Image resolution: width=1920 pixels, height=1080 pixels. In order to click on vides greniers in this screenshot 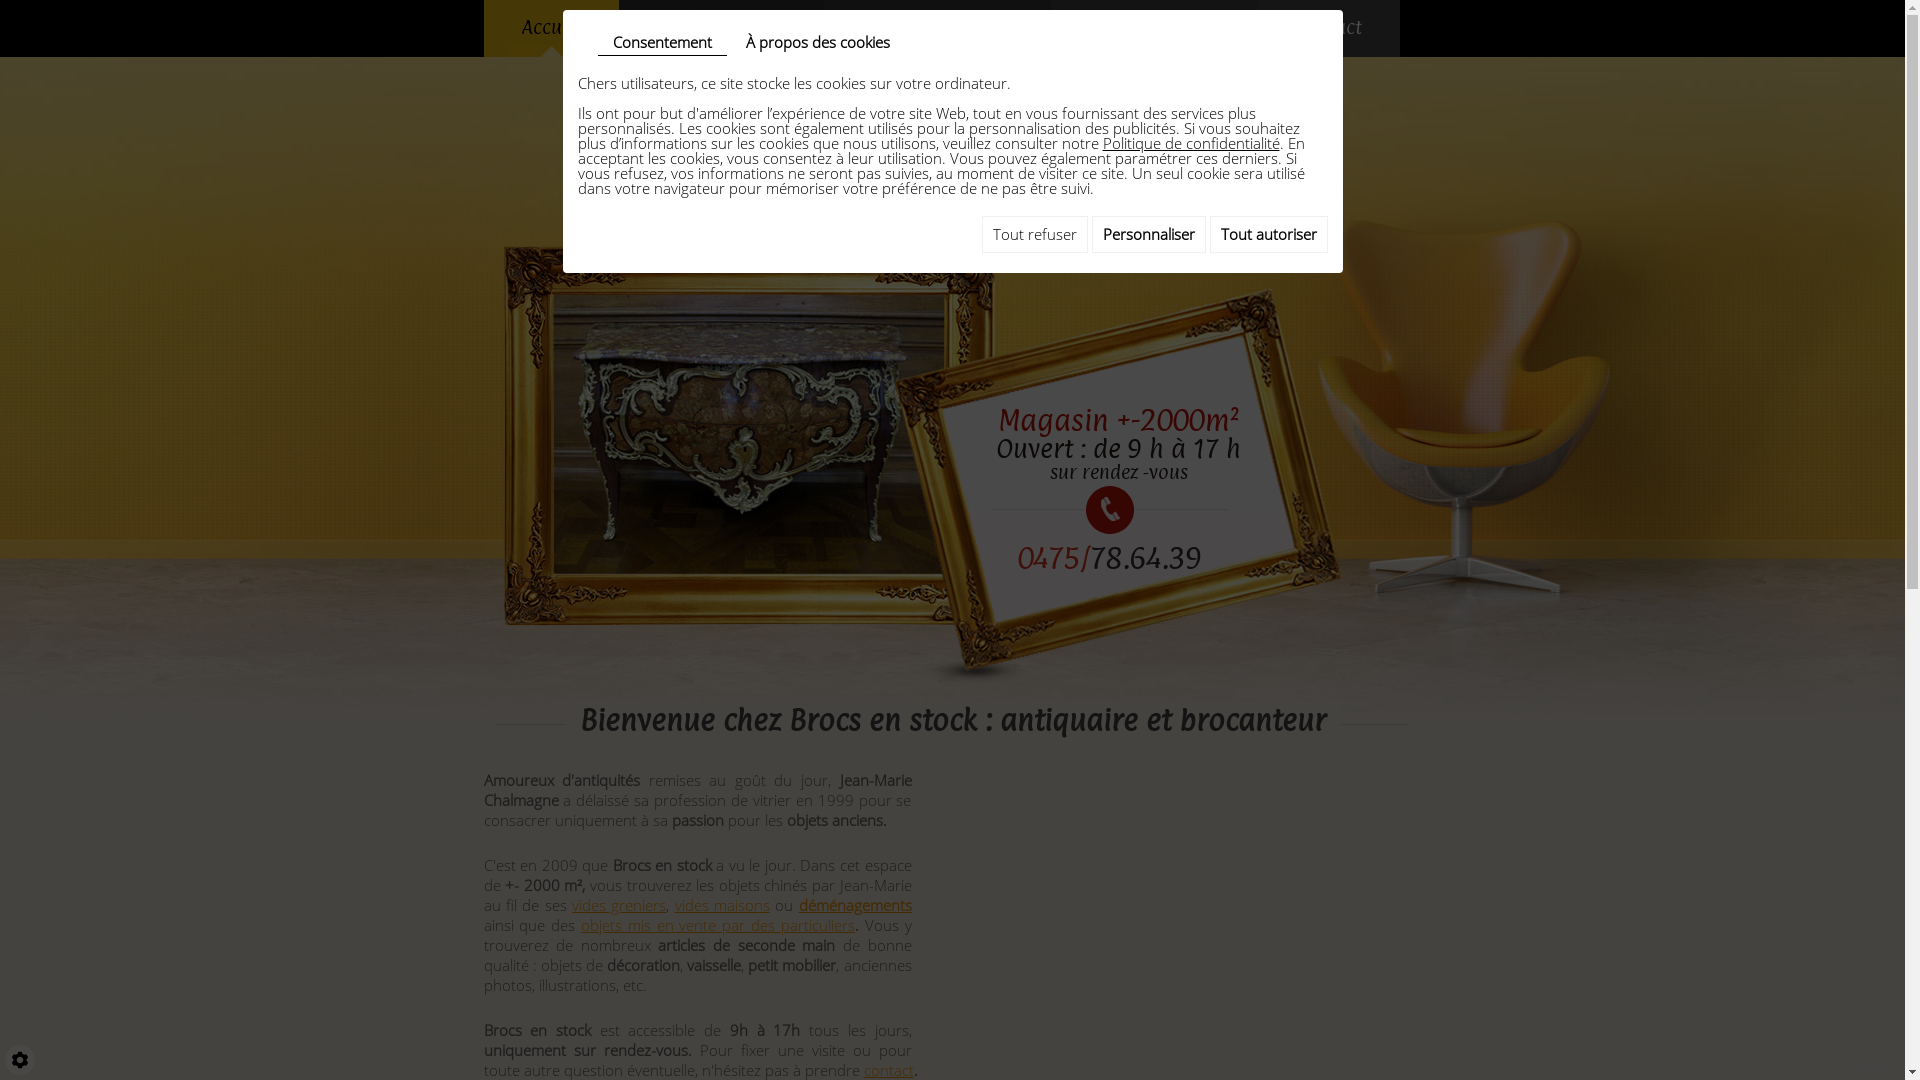, I will do `click(619, 905)`.